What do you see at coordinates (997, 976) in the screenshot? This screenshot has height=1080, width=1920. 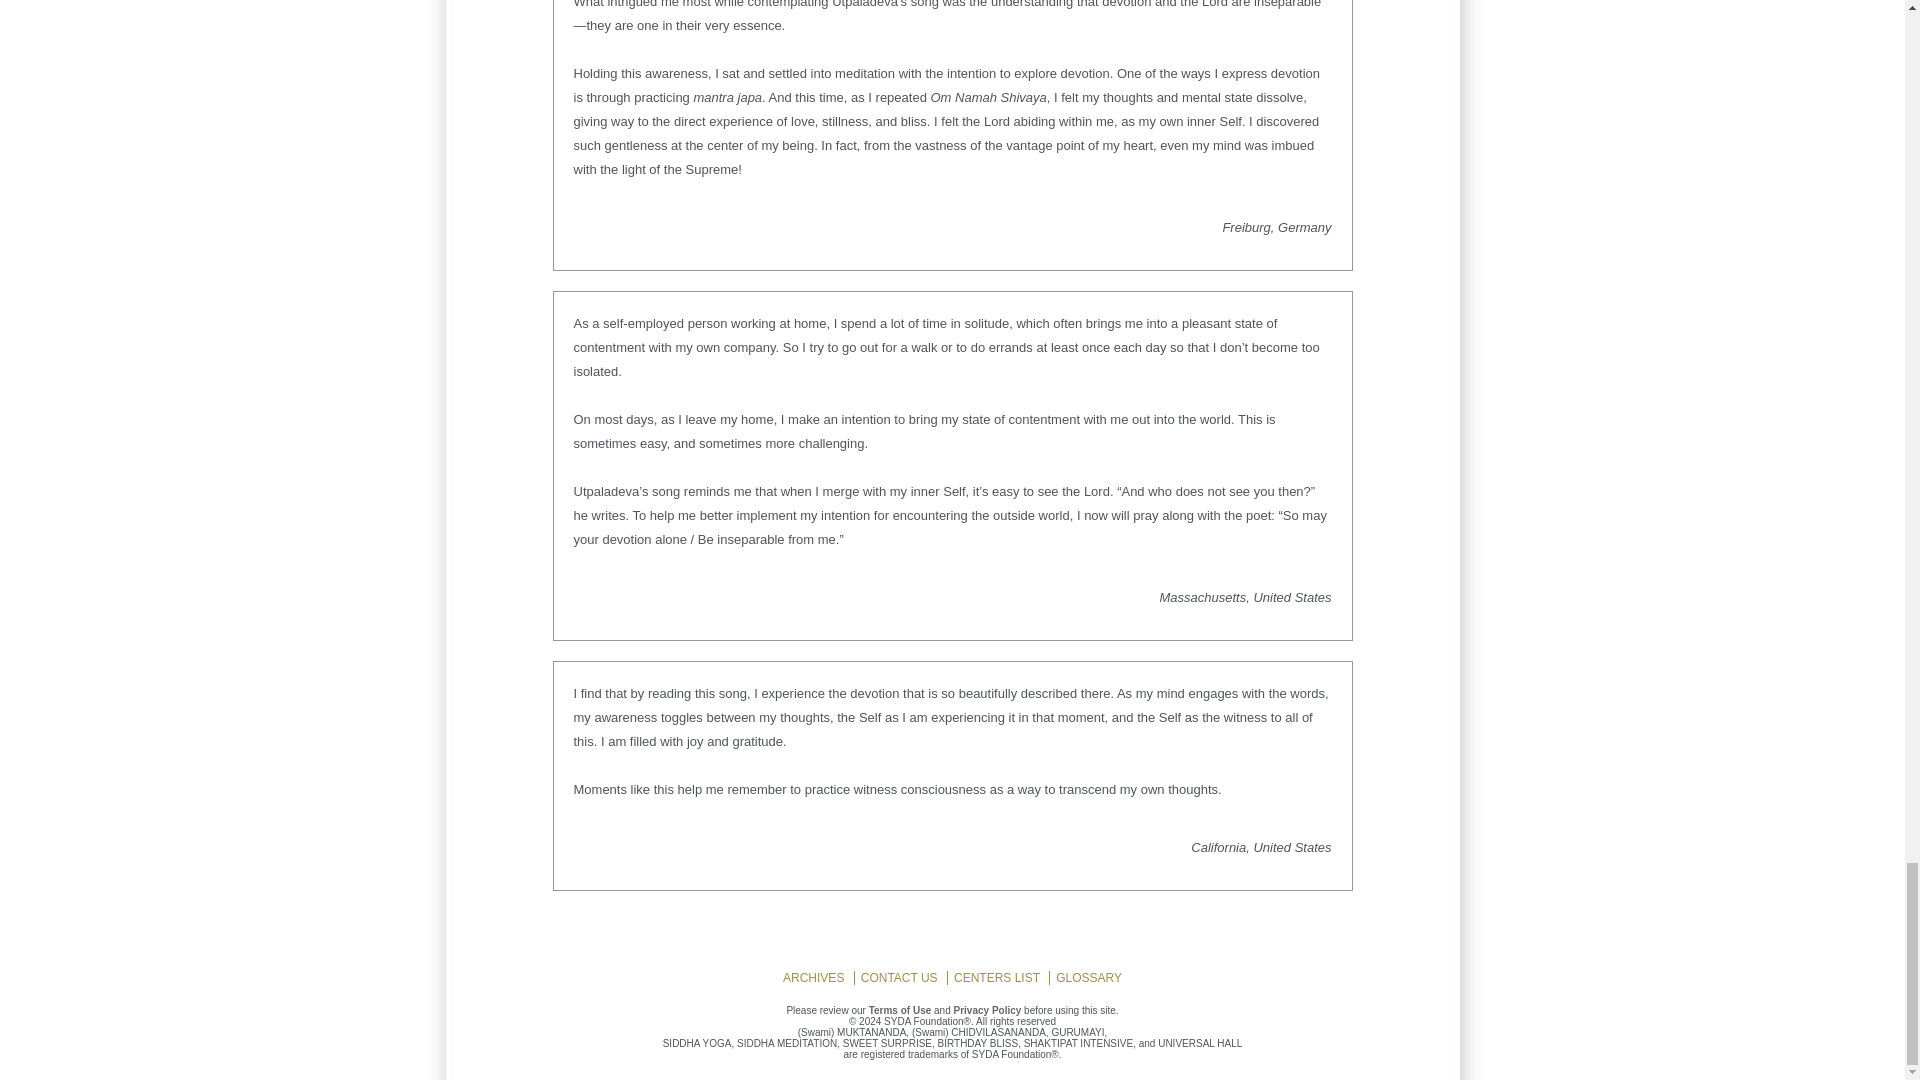 I see `CENTERS LIST` at bounding box center [997, 976].